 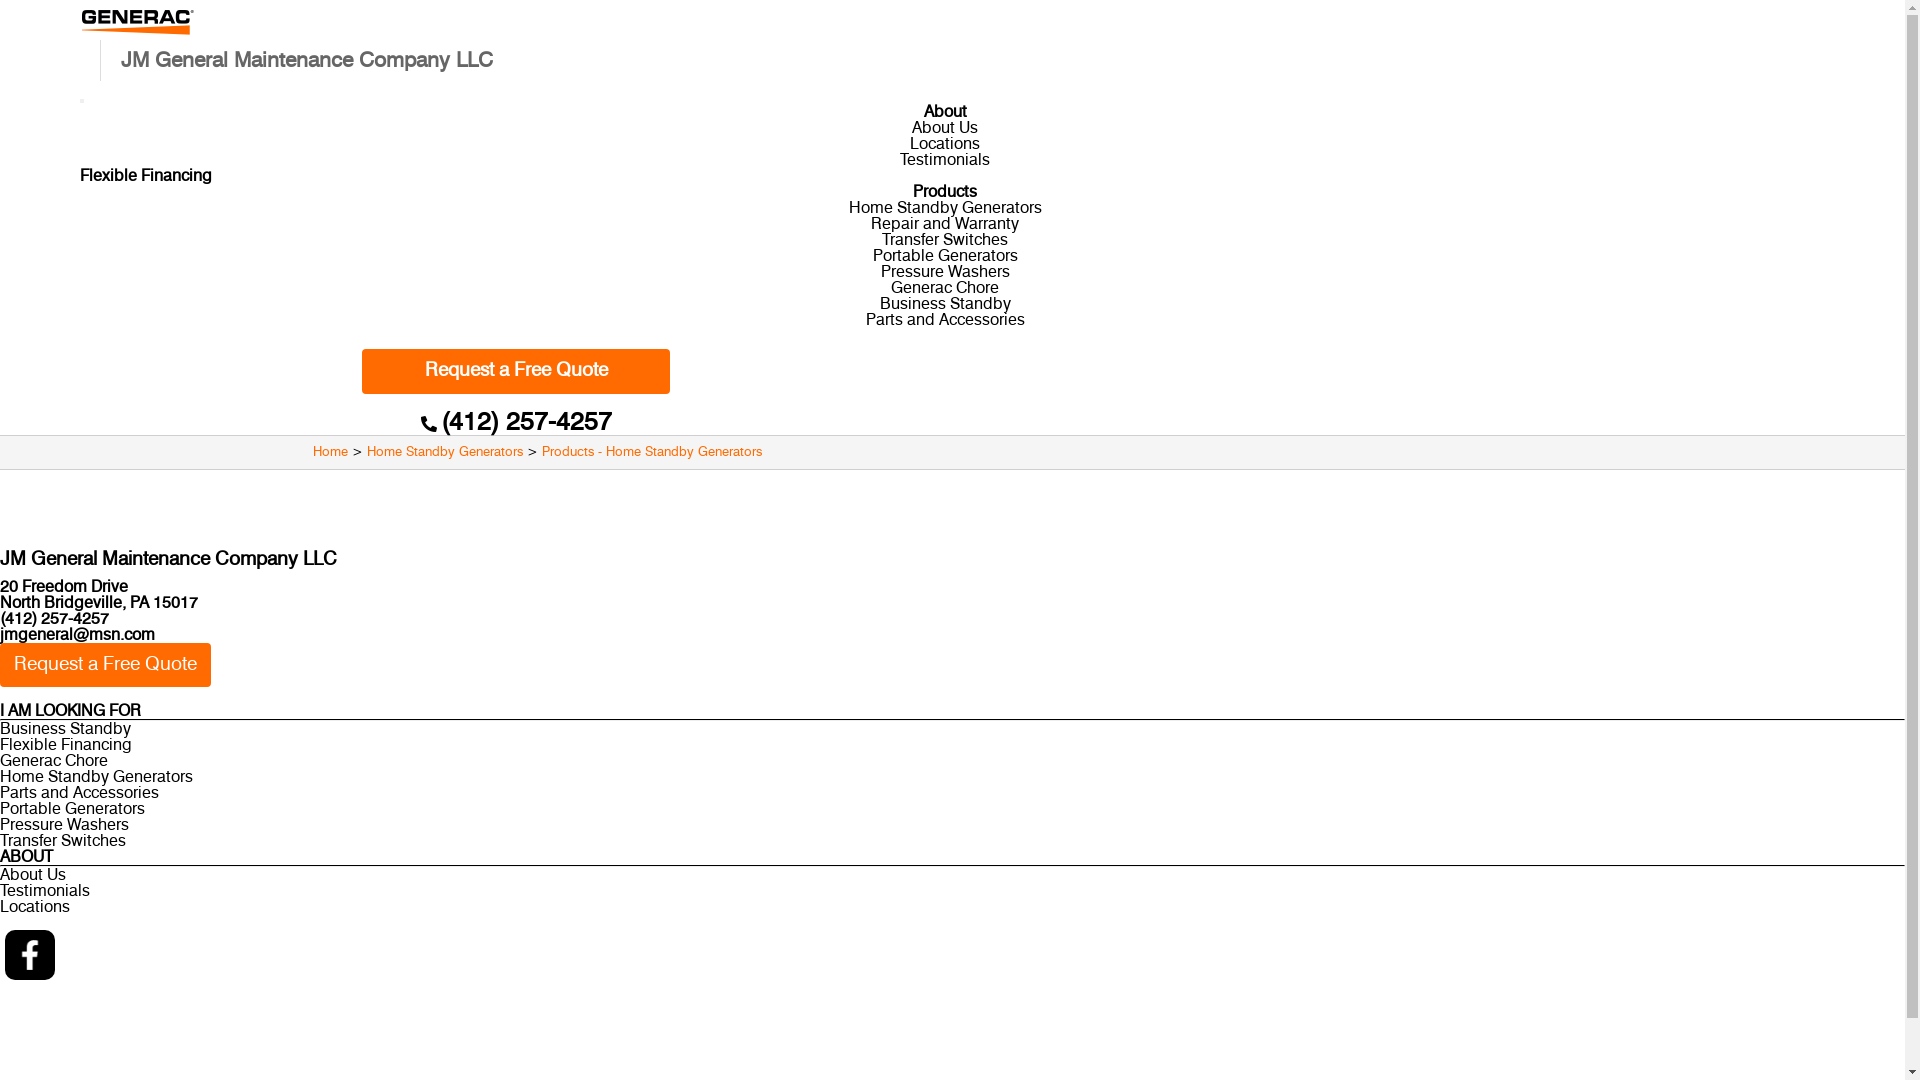 I want to click on About Us, so click(x=952, y=874).